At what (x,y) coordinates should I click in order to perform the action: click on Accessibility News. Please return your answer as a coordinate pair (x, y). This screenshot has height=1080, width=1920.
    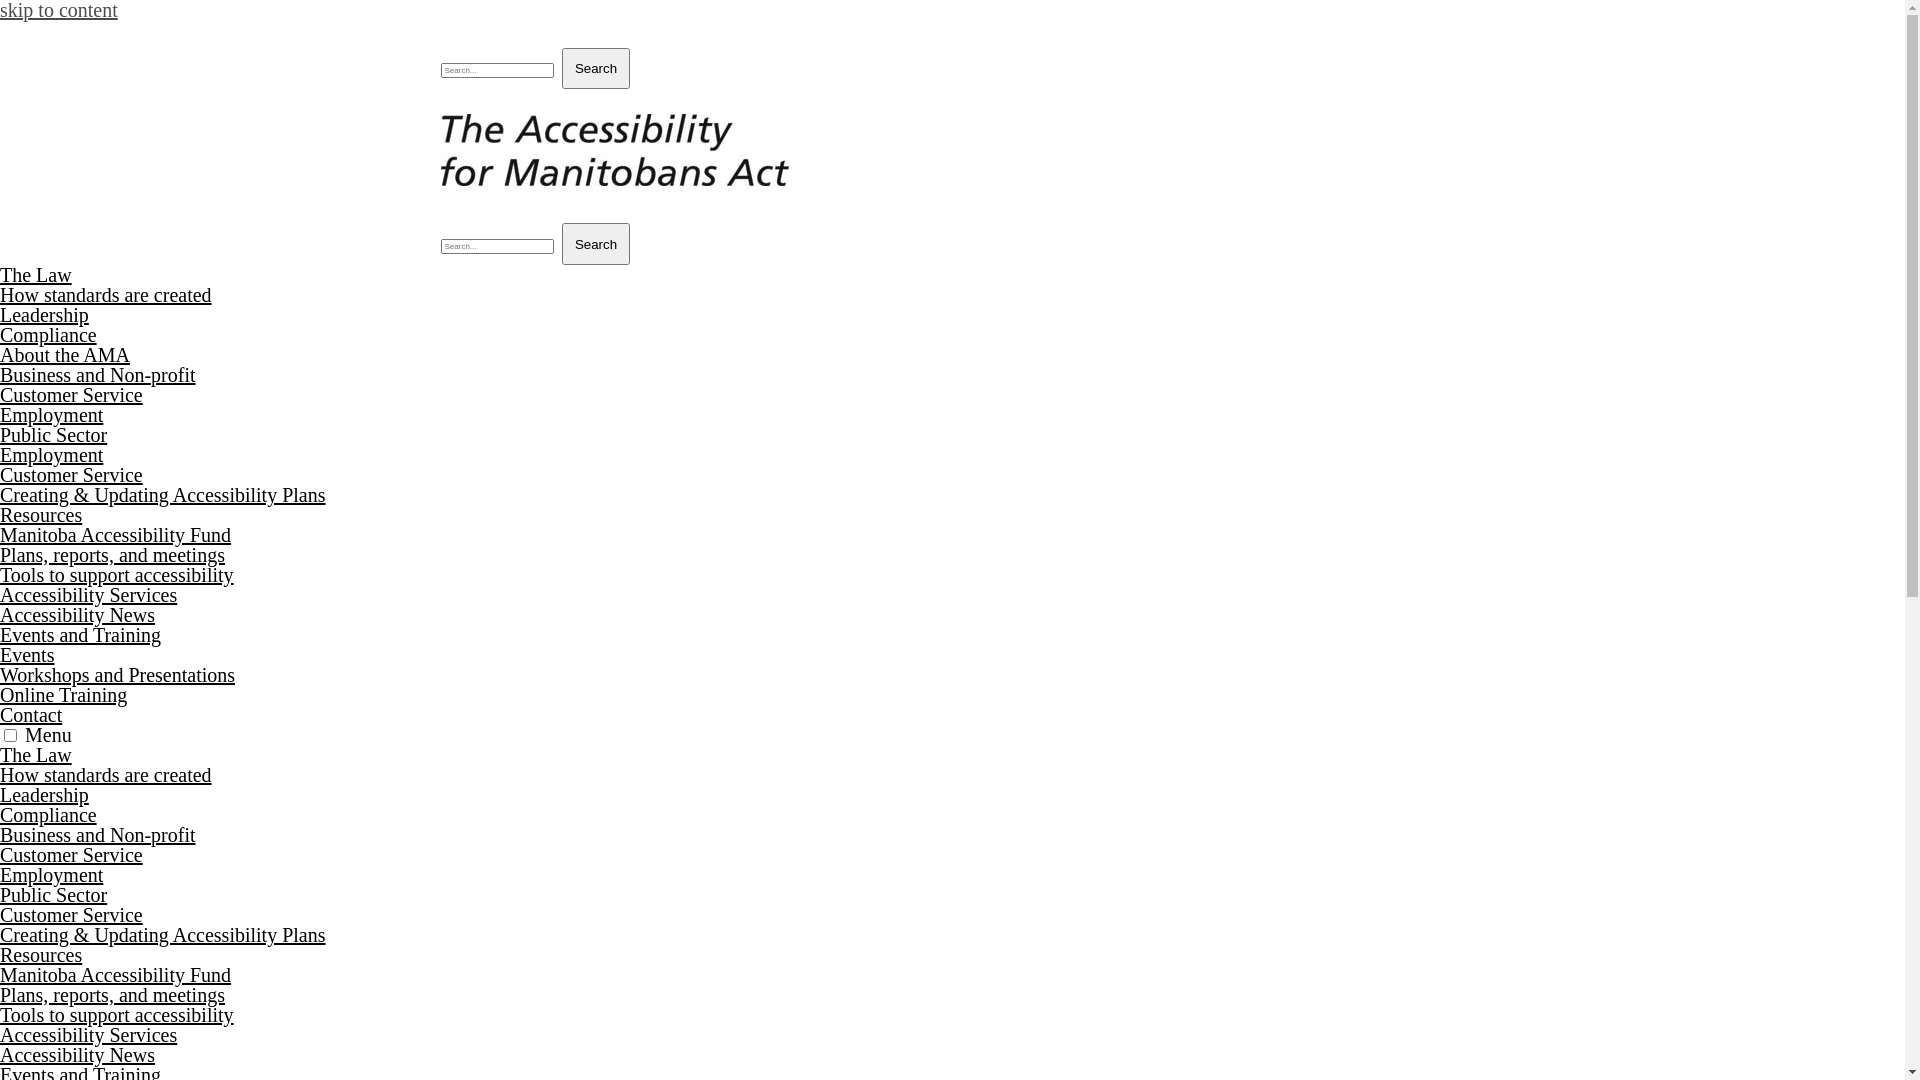
    Looking at the image, I should click on (78, 1055).